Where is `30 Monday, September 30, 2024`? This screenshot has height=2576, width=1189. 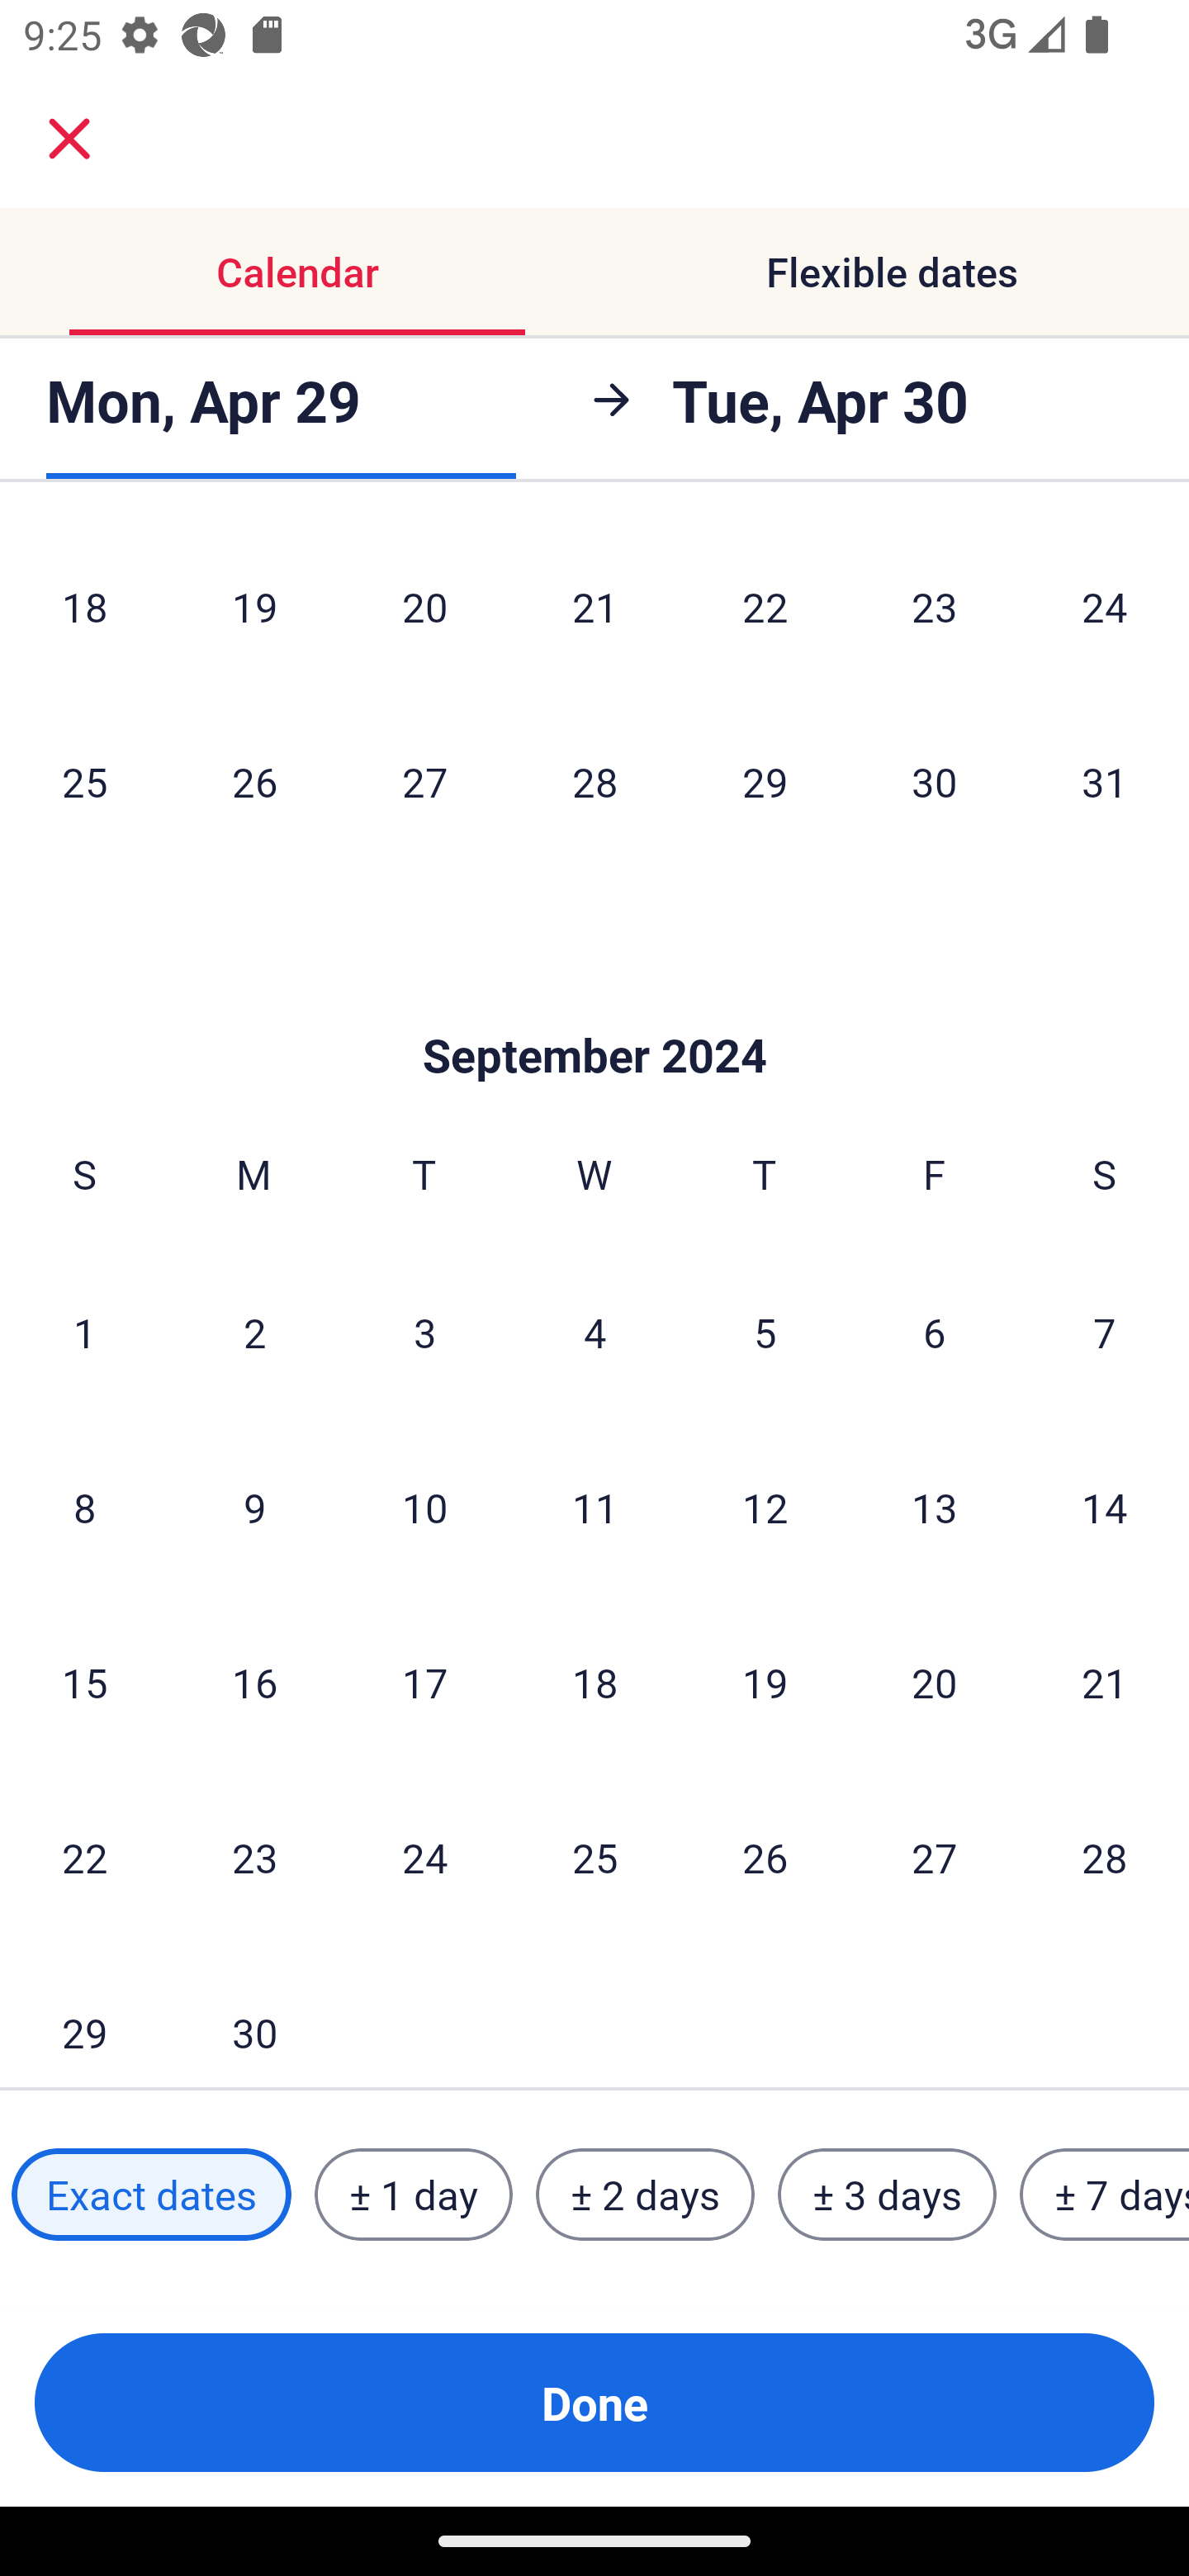 30 Monday, September 30, 2024 is located at coordinates (254, 2016).